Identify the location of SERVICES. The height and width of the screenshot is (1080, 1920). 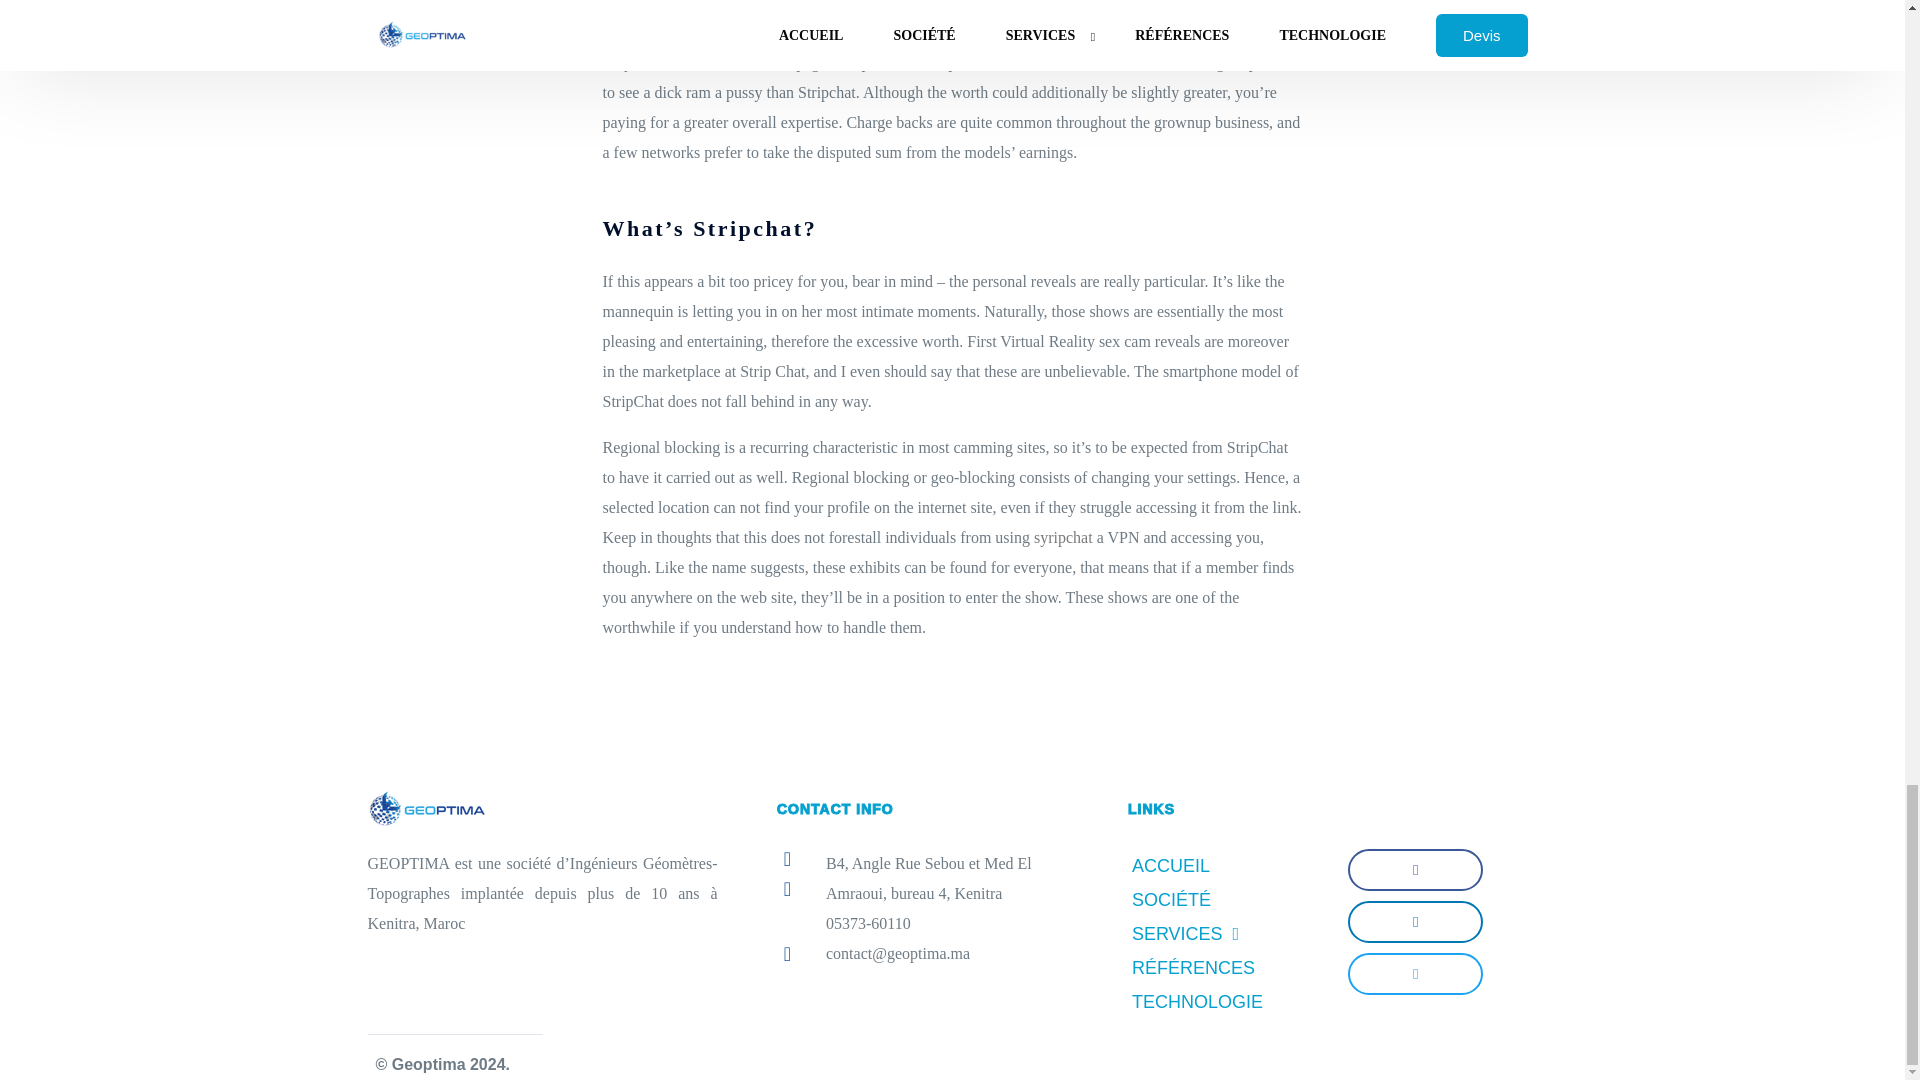
(1226, 934).